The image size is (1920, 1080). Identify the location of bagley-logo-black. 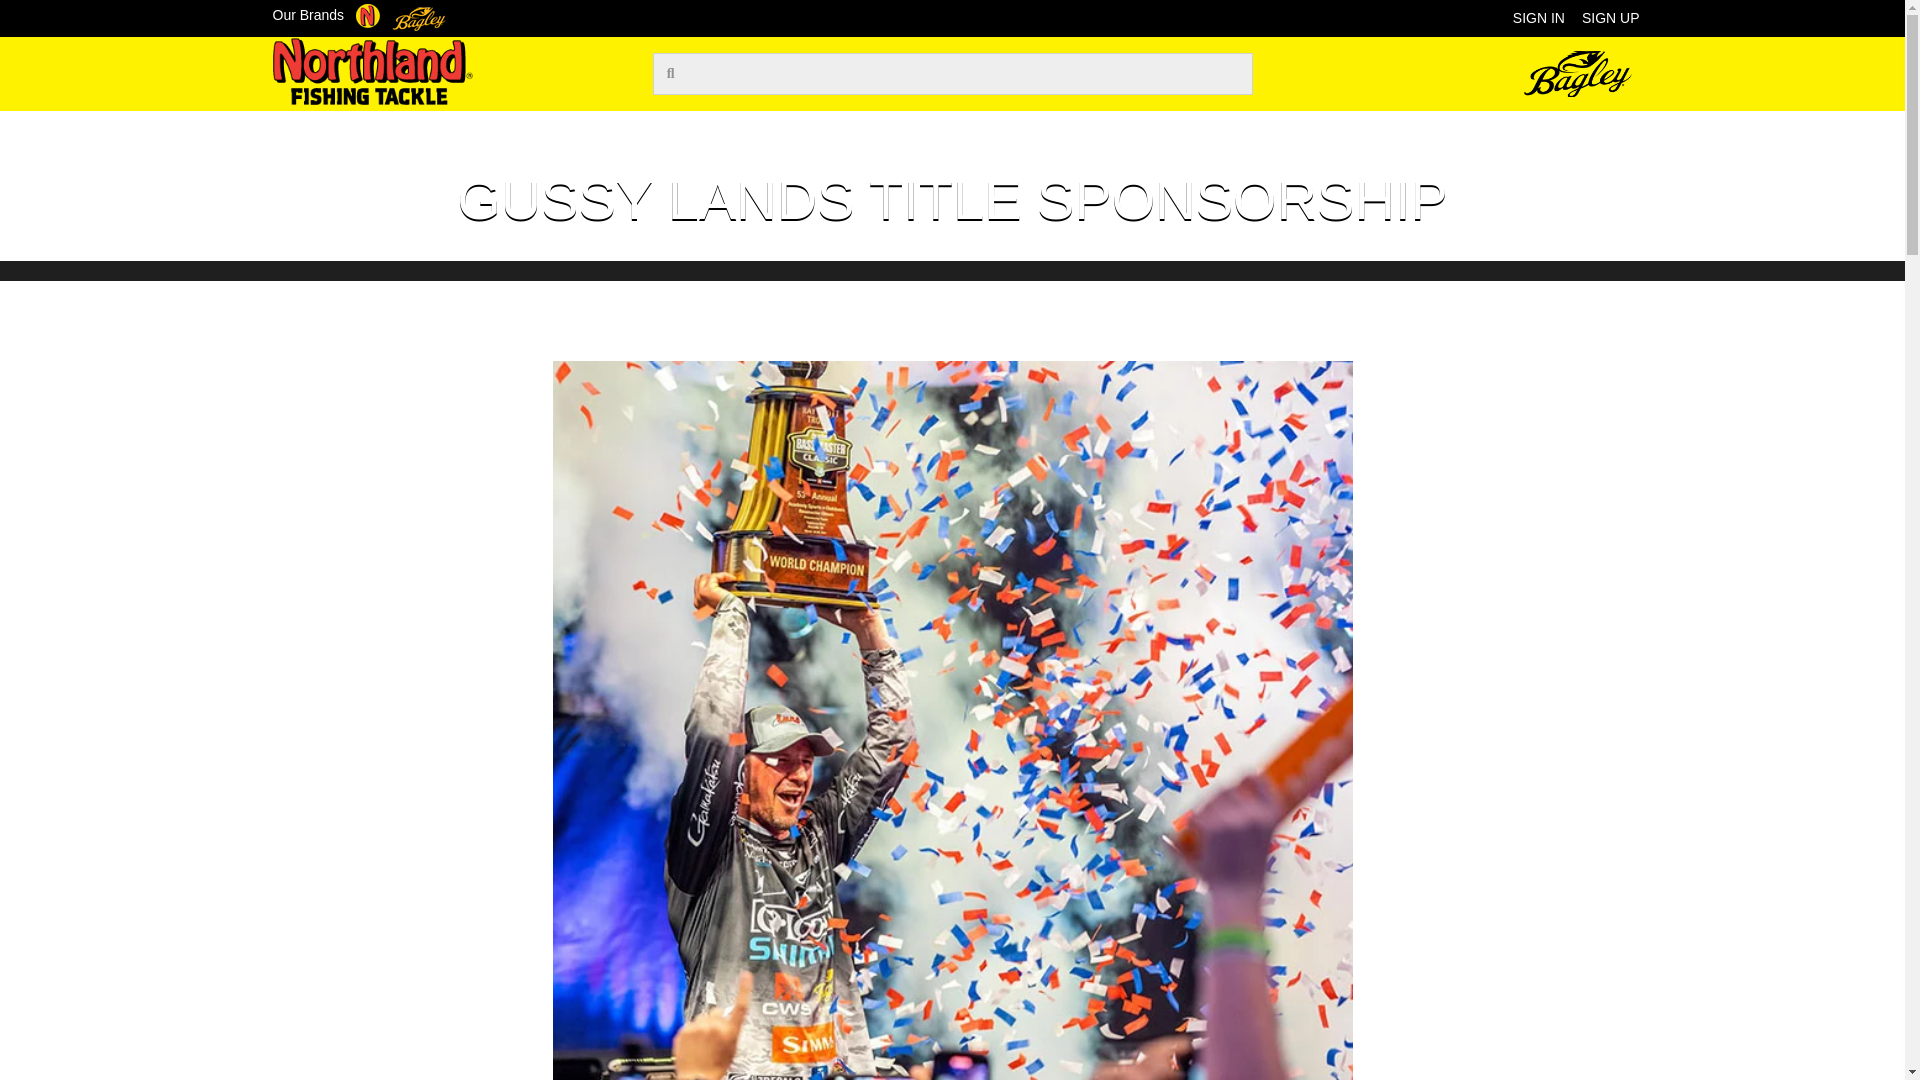
(1578, 74).